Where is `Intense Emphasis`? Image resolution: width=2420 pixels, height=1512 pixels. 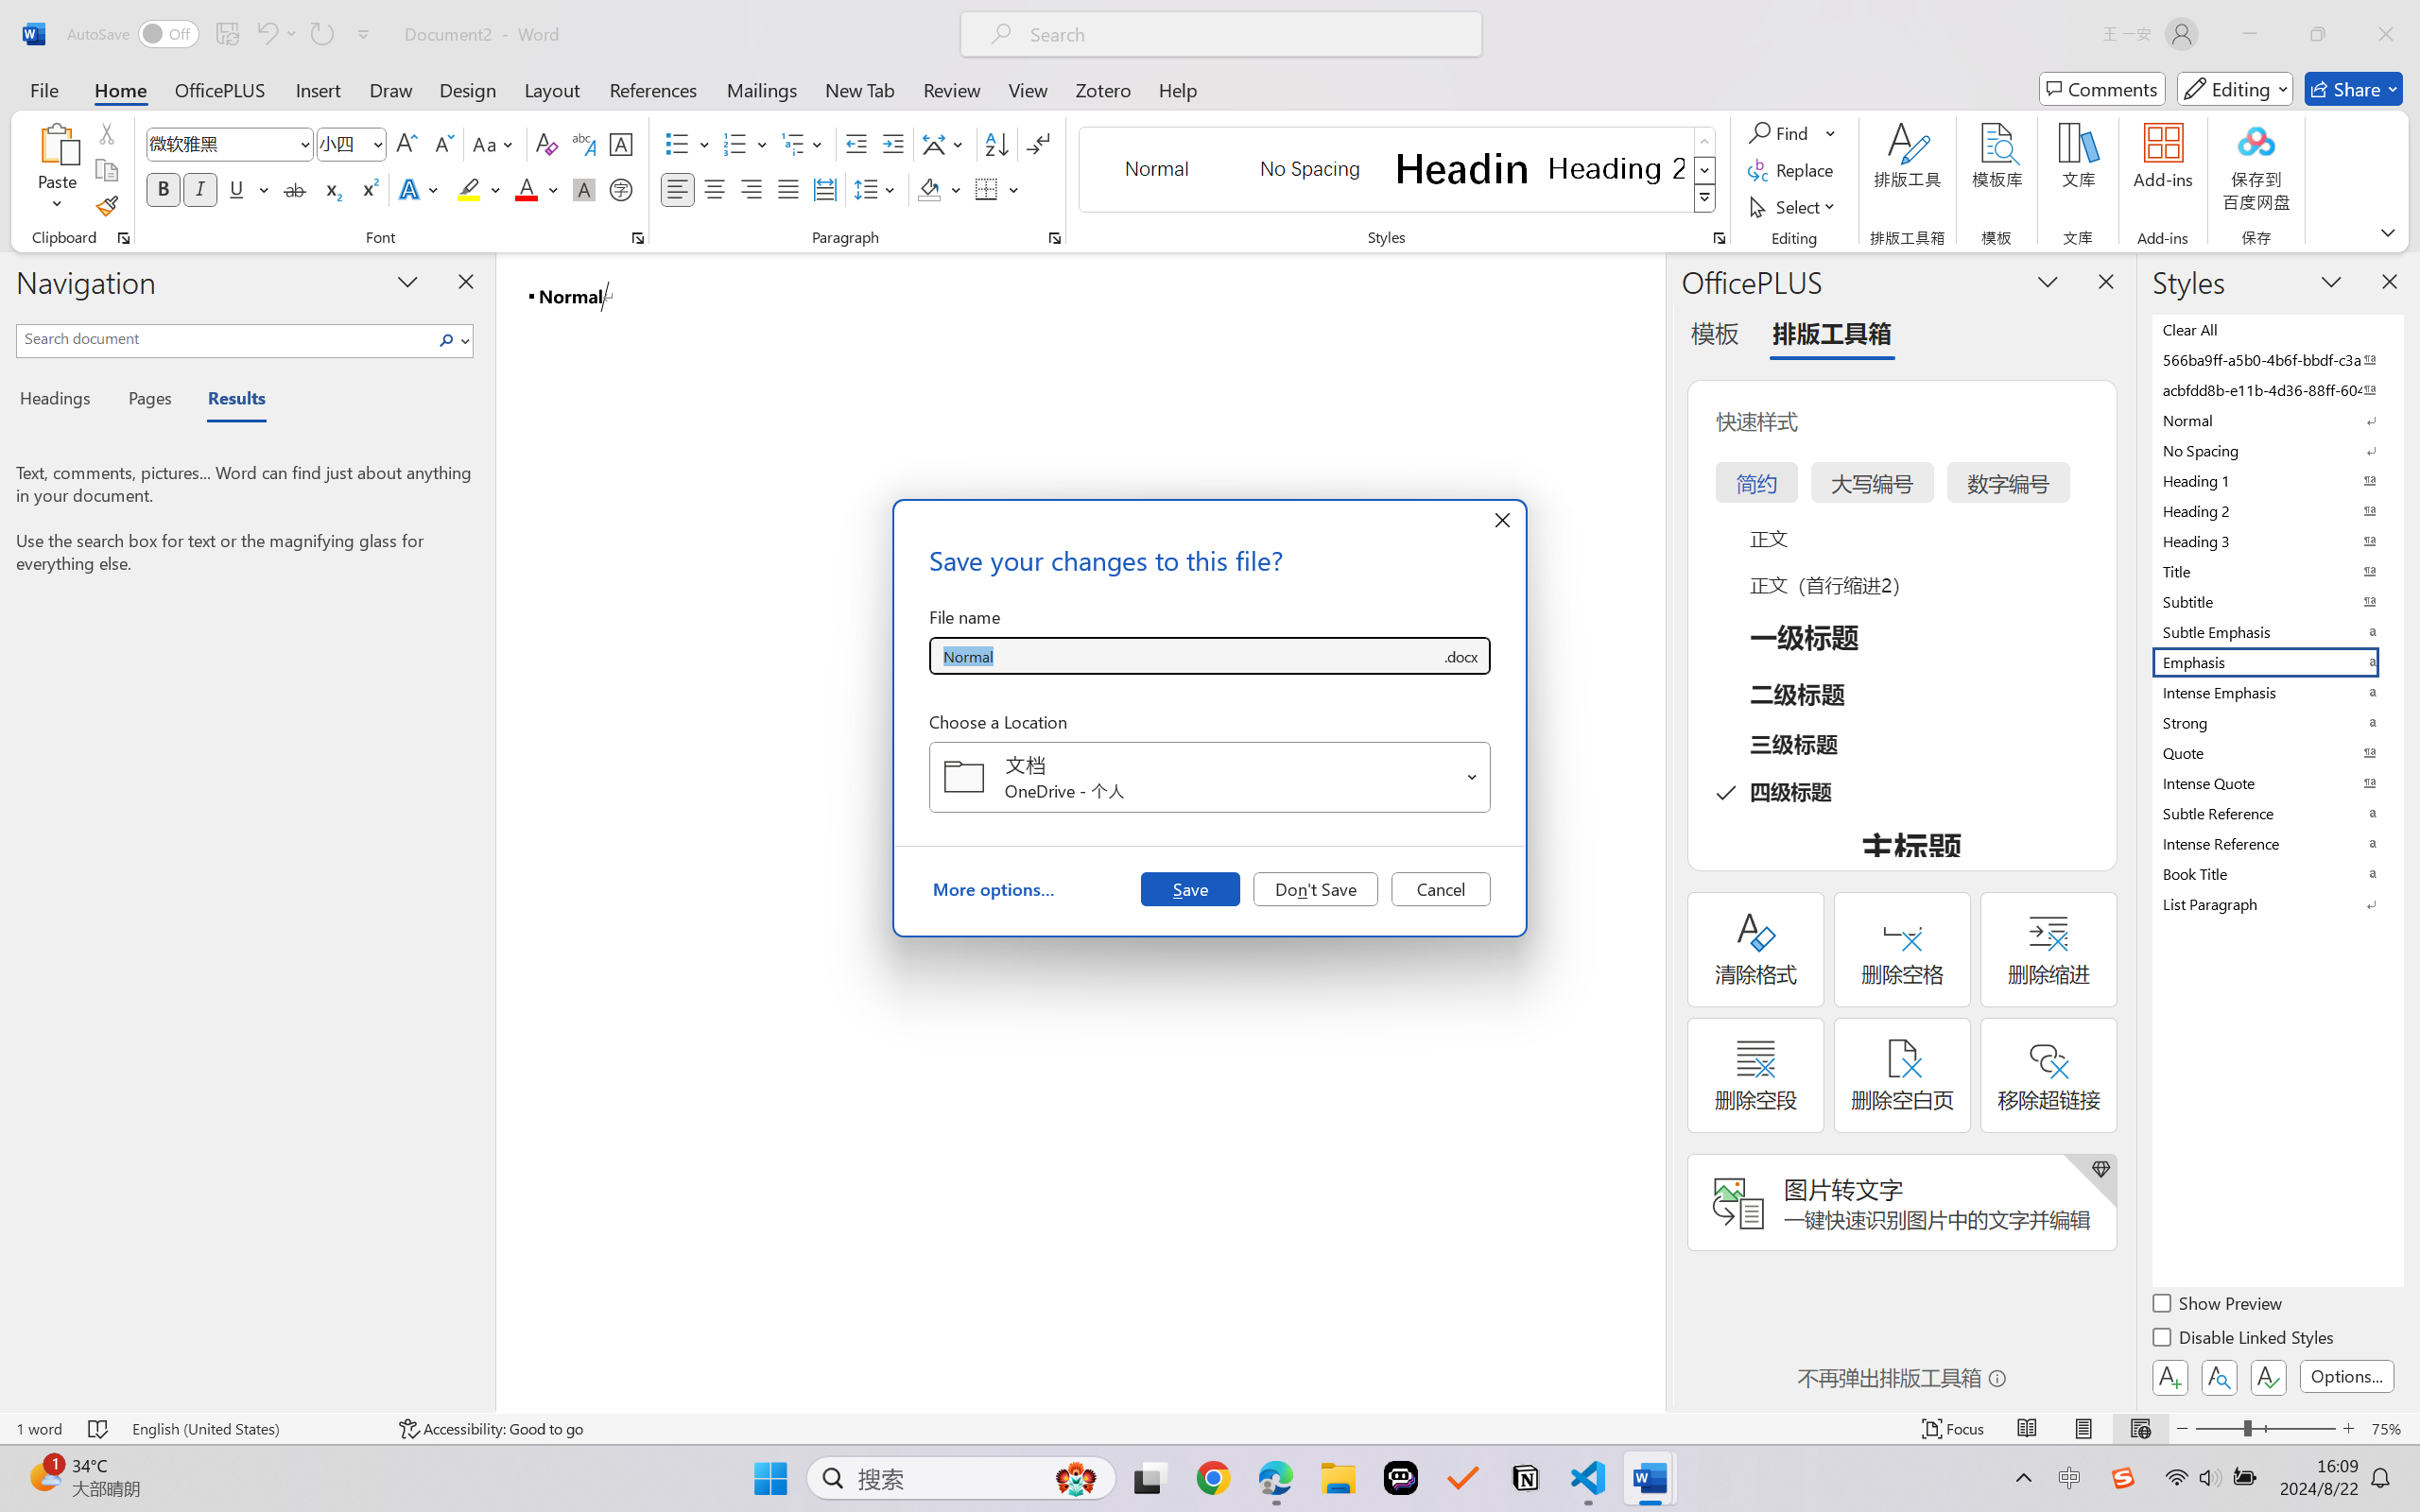
Intense Emphasis is located at coordinates (2276, 692).